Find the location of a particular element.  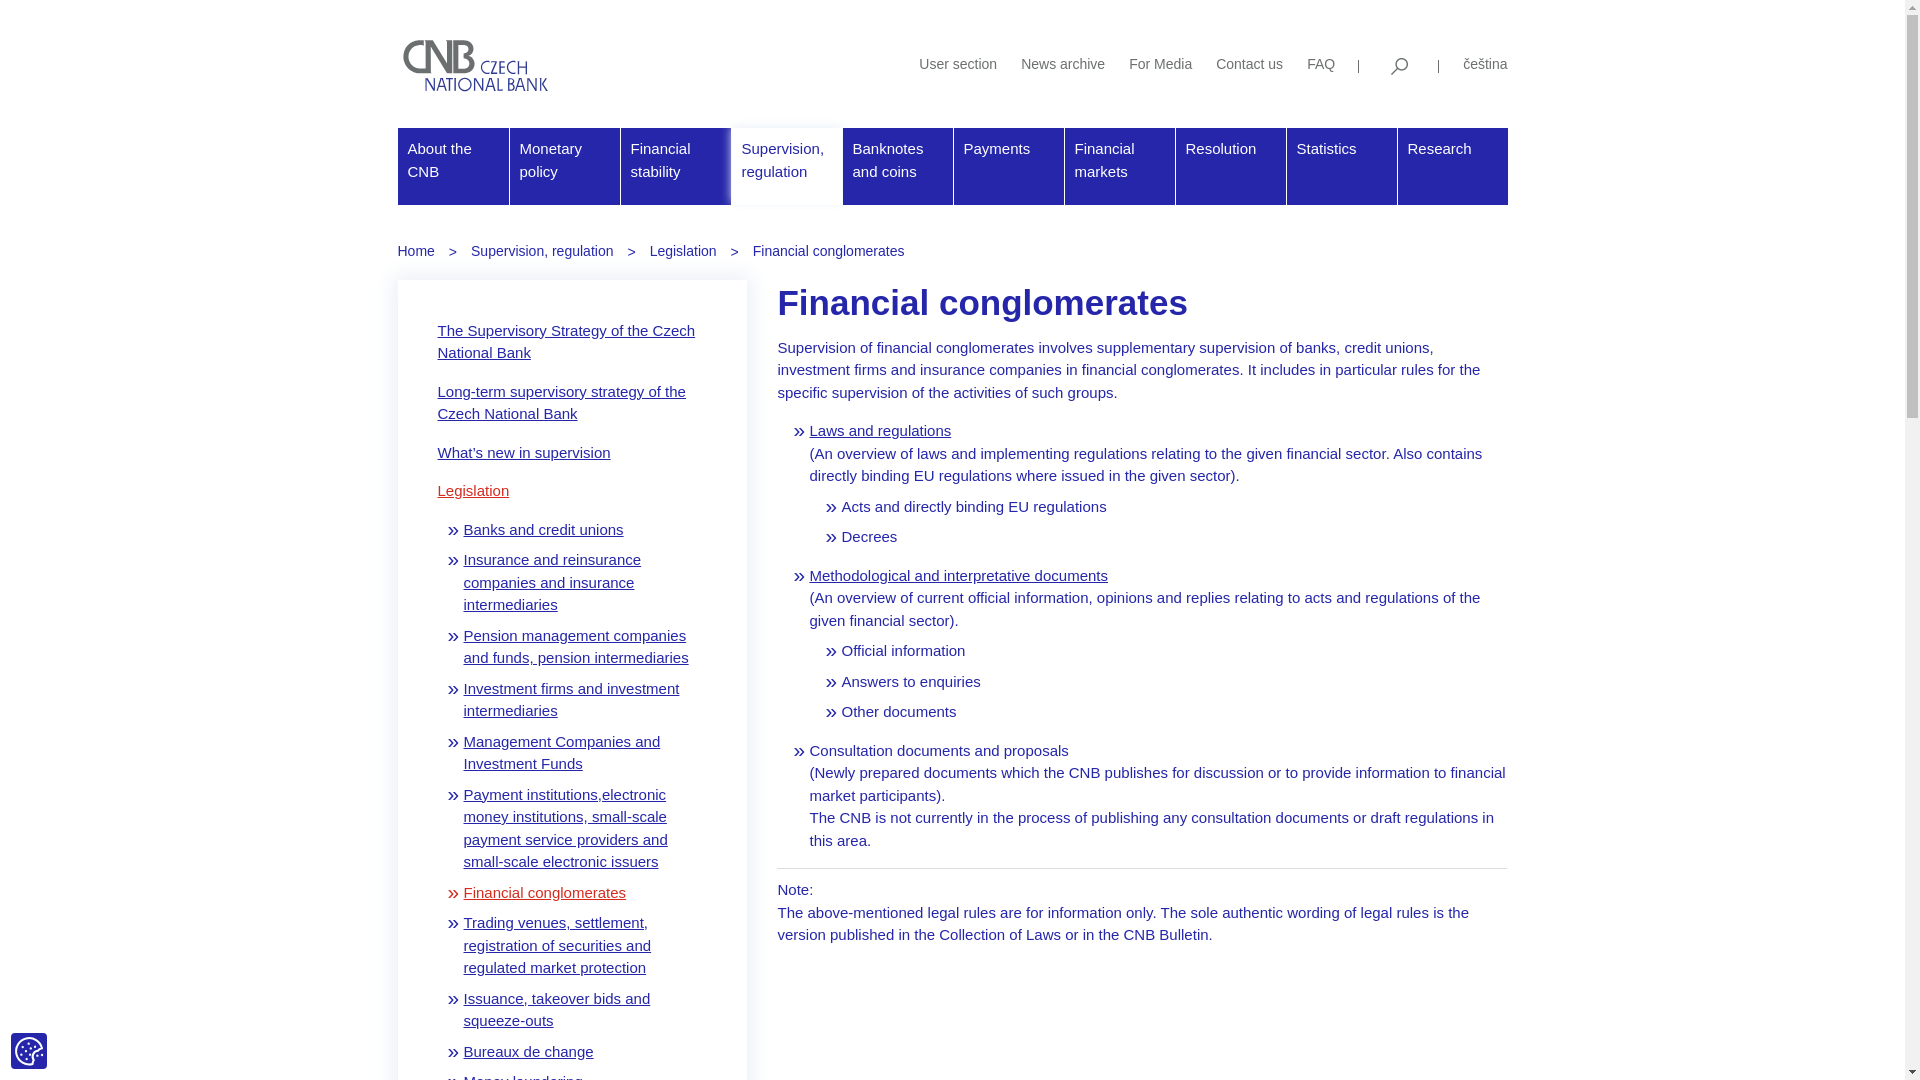

About the CNB is located at coordinates (452, 166).